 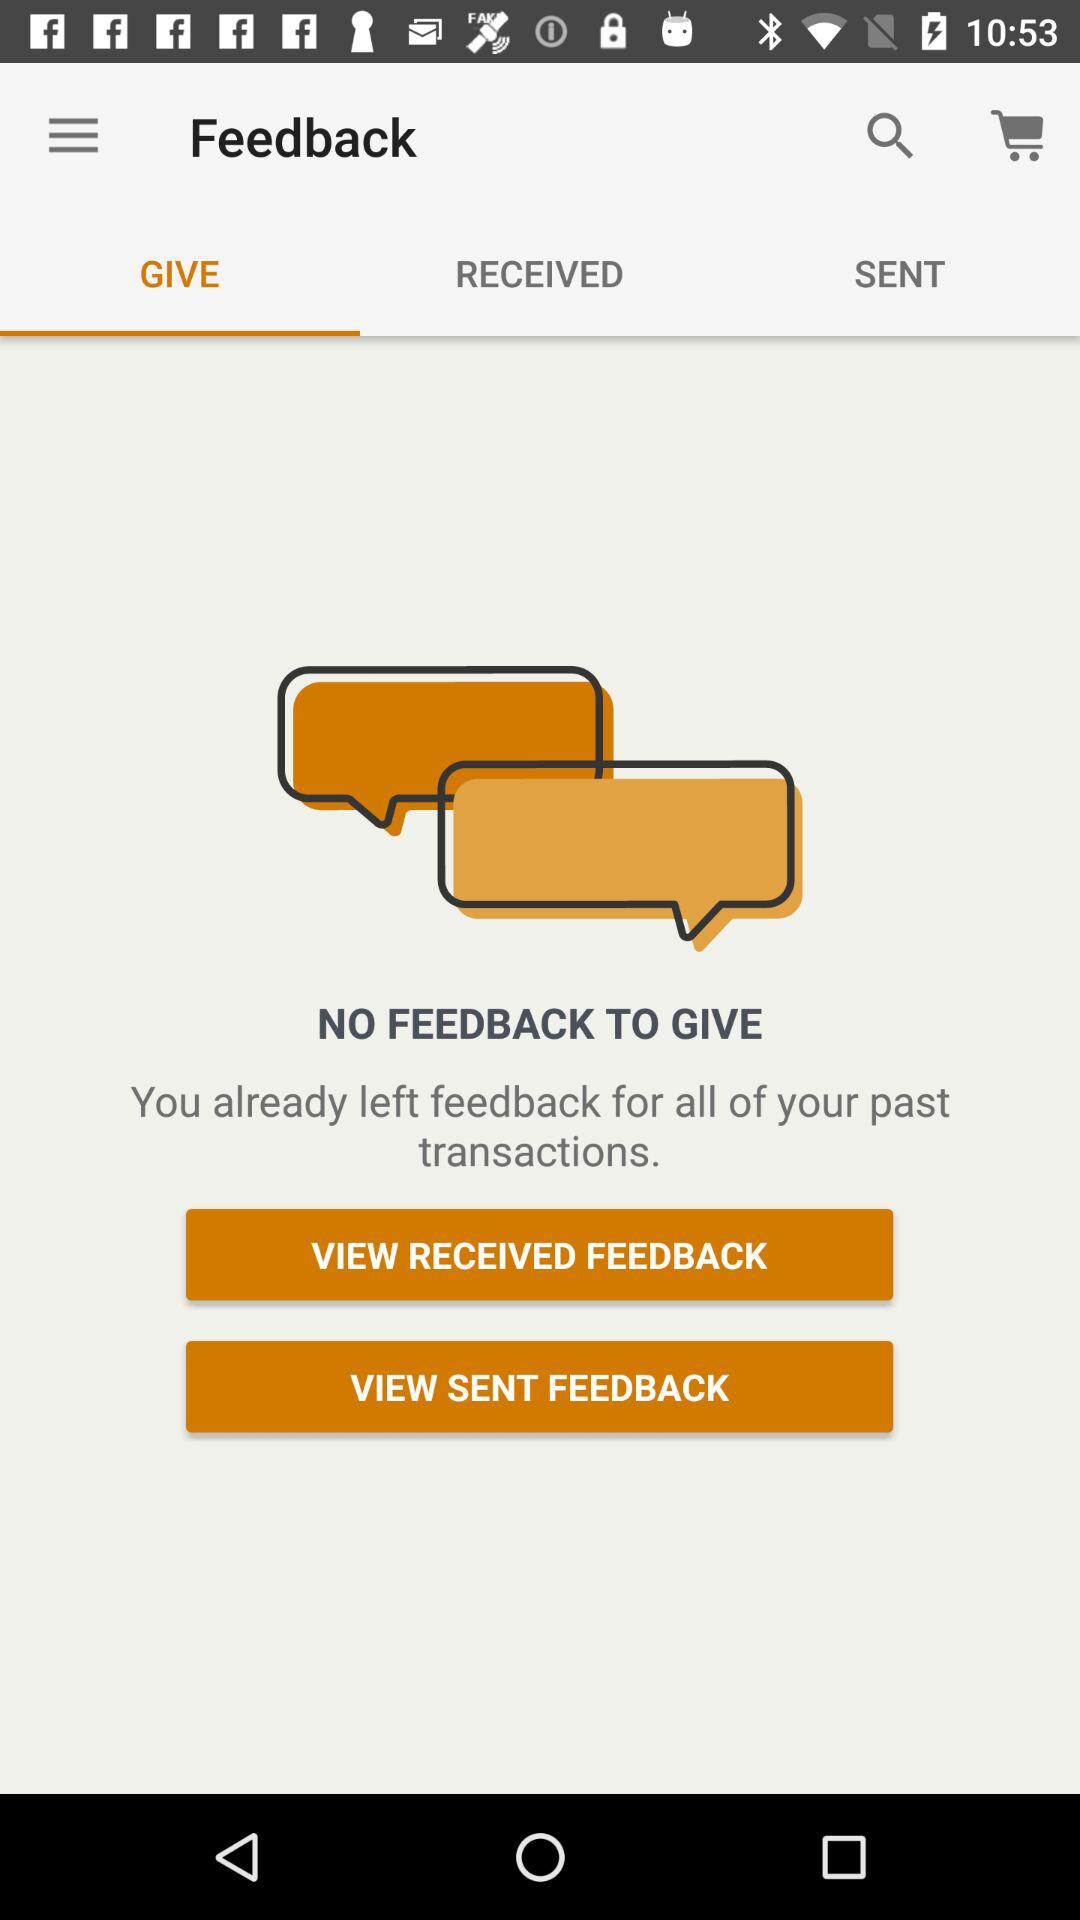 I want to click on turn off the icon to the right of the feedback, so click(x=890, y=136).